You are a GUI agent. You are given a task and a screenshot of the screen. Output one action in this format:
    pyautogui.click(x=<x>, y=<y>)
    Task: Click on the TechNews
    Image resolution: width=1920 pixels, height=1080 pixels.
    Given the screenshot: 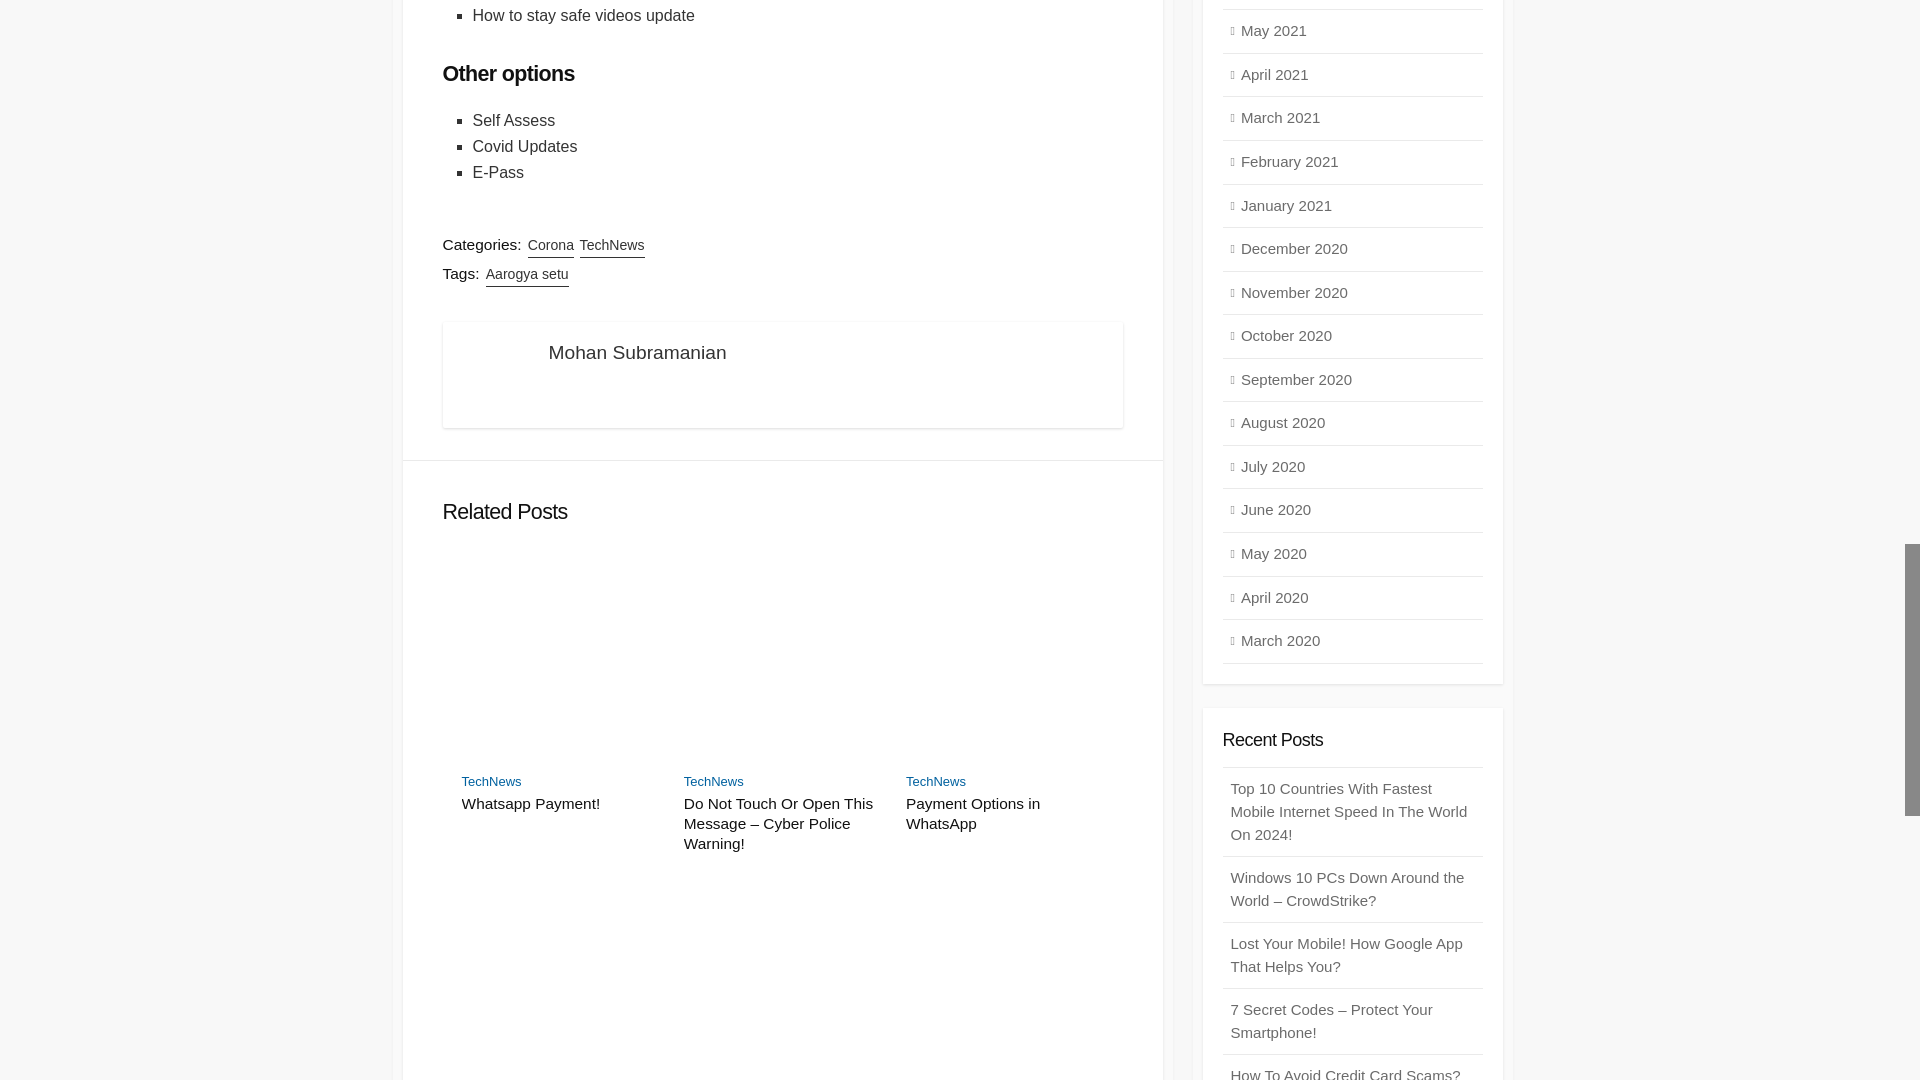 What is the action you would take?
    pyautogui.click(x=492, y=782)
    